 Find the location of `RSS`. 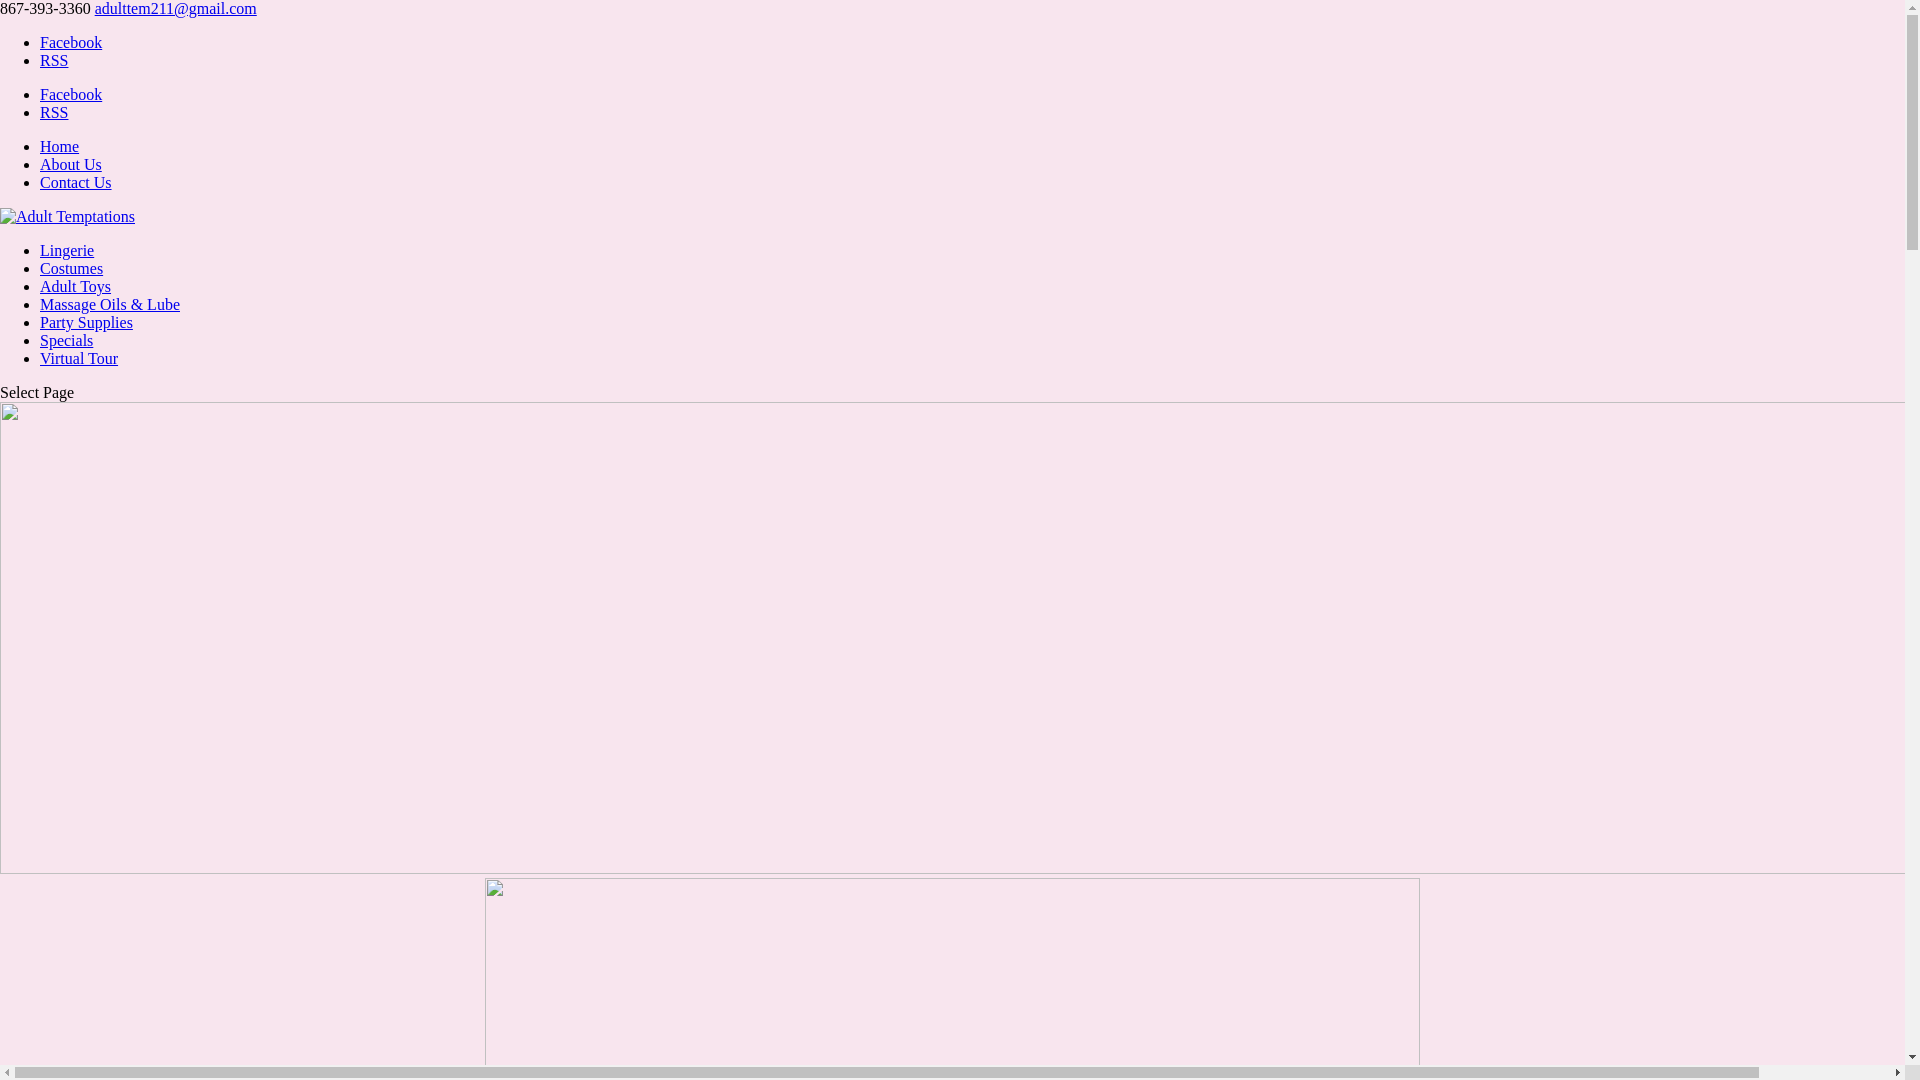

RSS is located at coordinates (54, 112).